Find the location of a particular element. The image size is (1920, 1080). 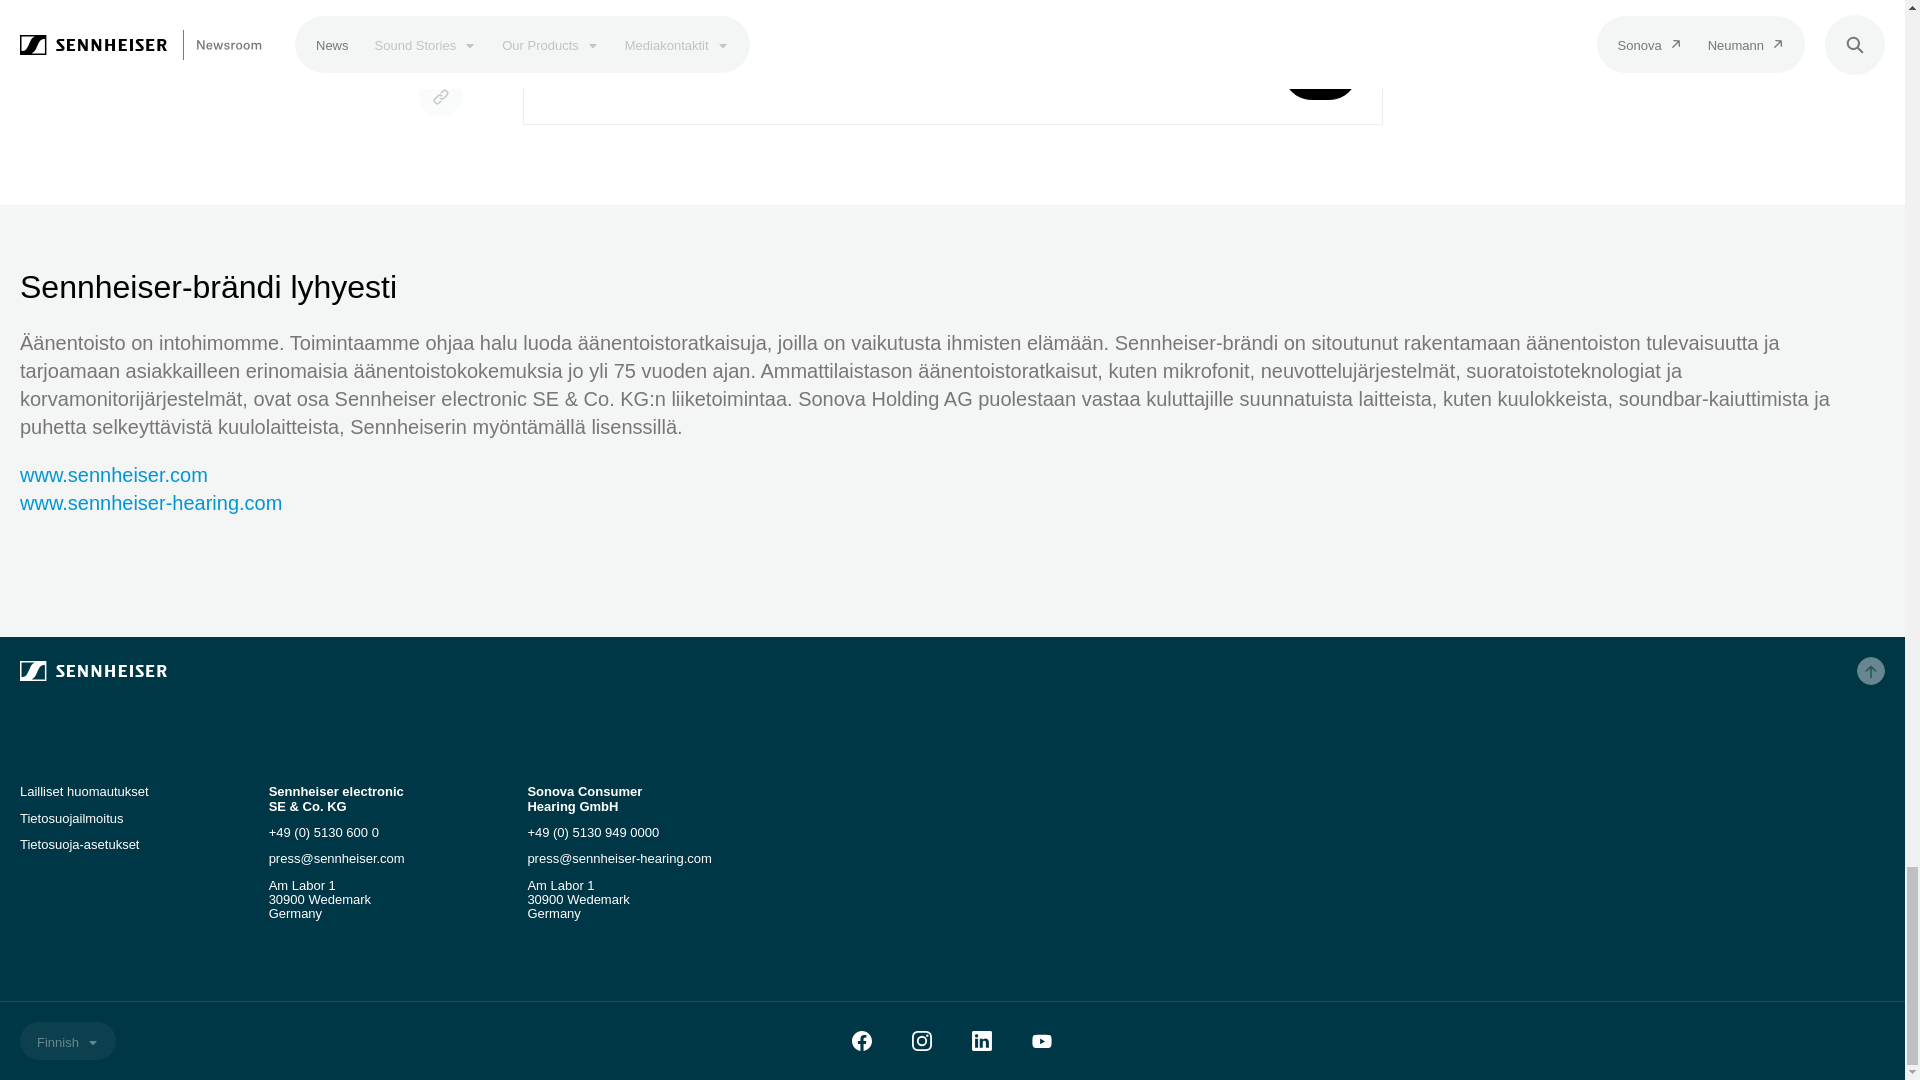

www.sennheiser.com is located at coordinates (113, 475).